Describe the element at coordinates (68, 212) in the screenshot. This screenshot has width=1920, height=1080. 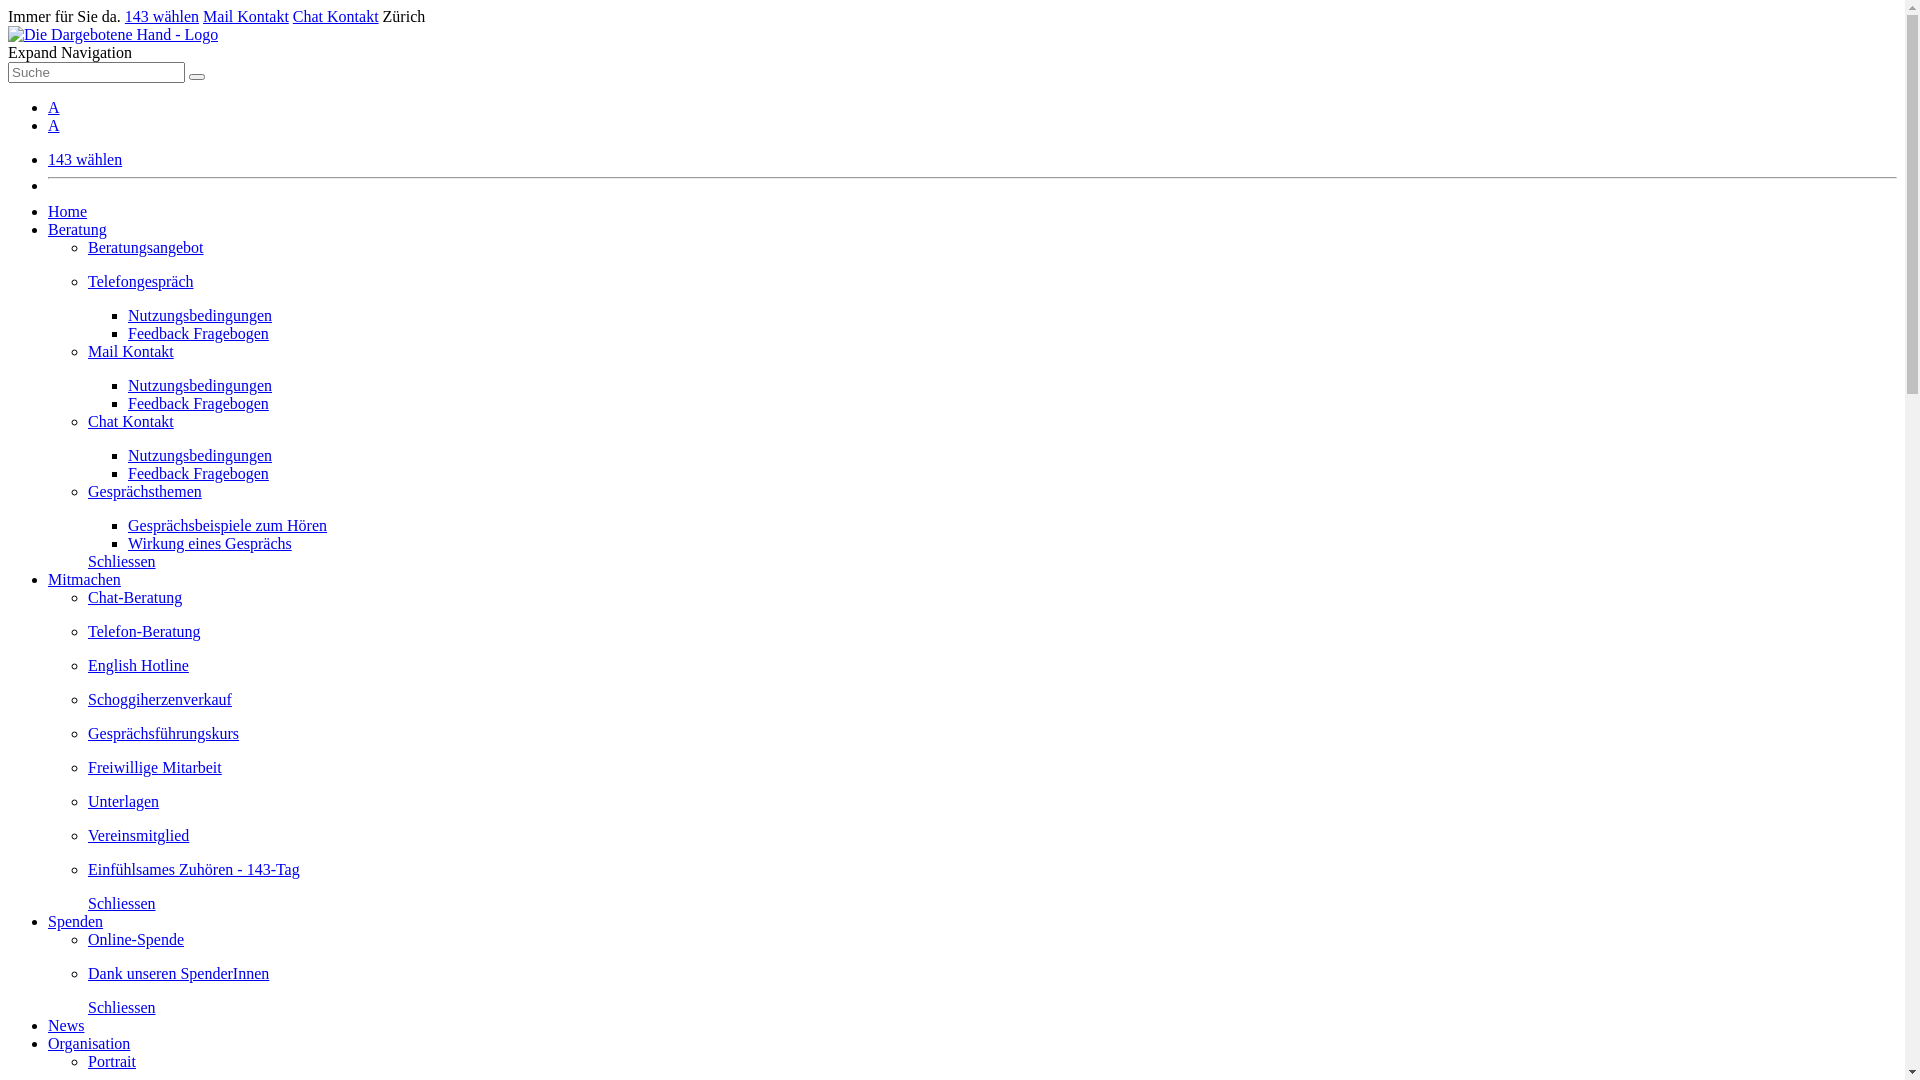
I see `Home` at that location.